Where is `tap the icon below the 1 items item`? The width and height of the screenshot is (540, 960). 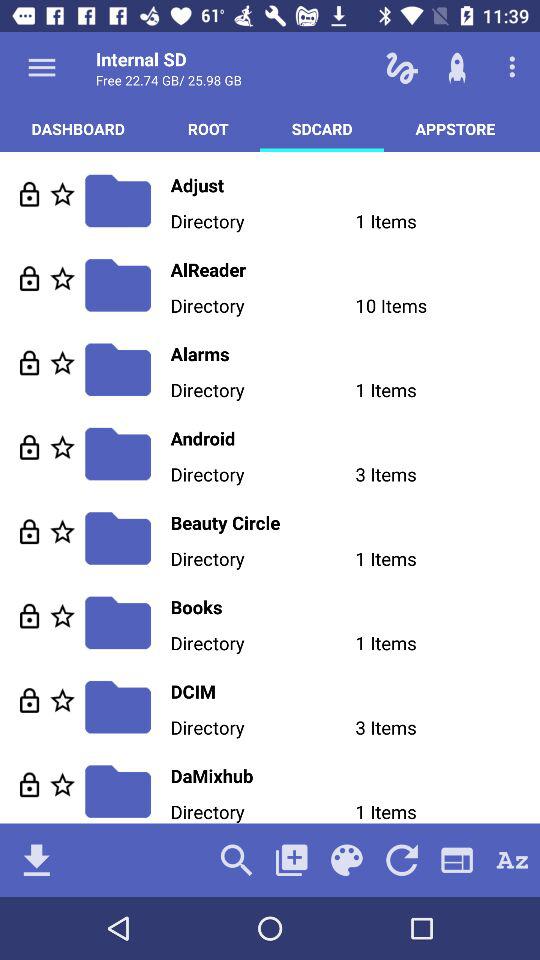
tap the icon below the 1 items item is located at coordinates (456, 860).